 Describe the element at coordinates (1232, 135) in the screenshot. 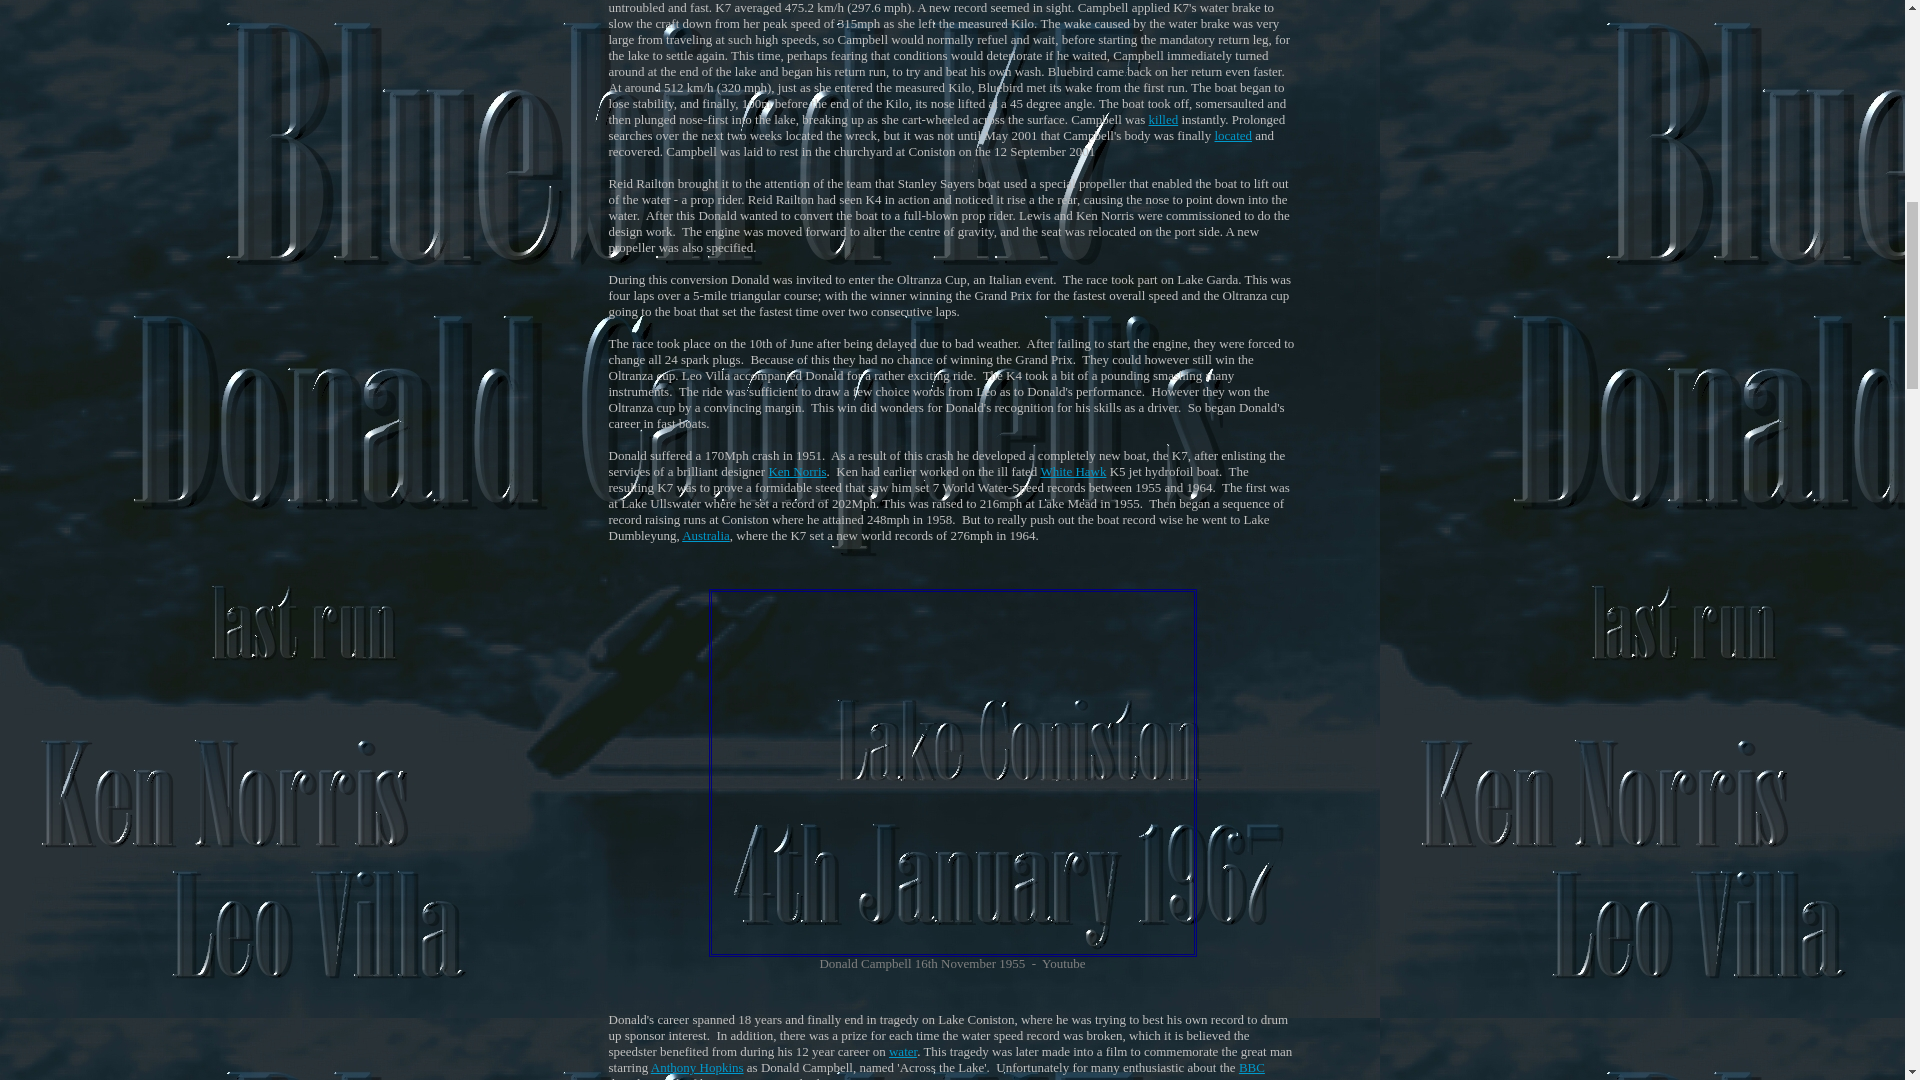

I see `located` at that location.